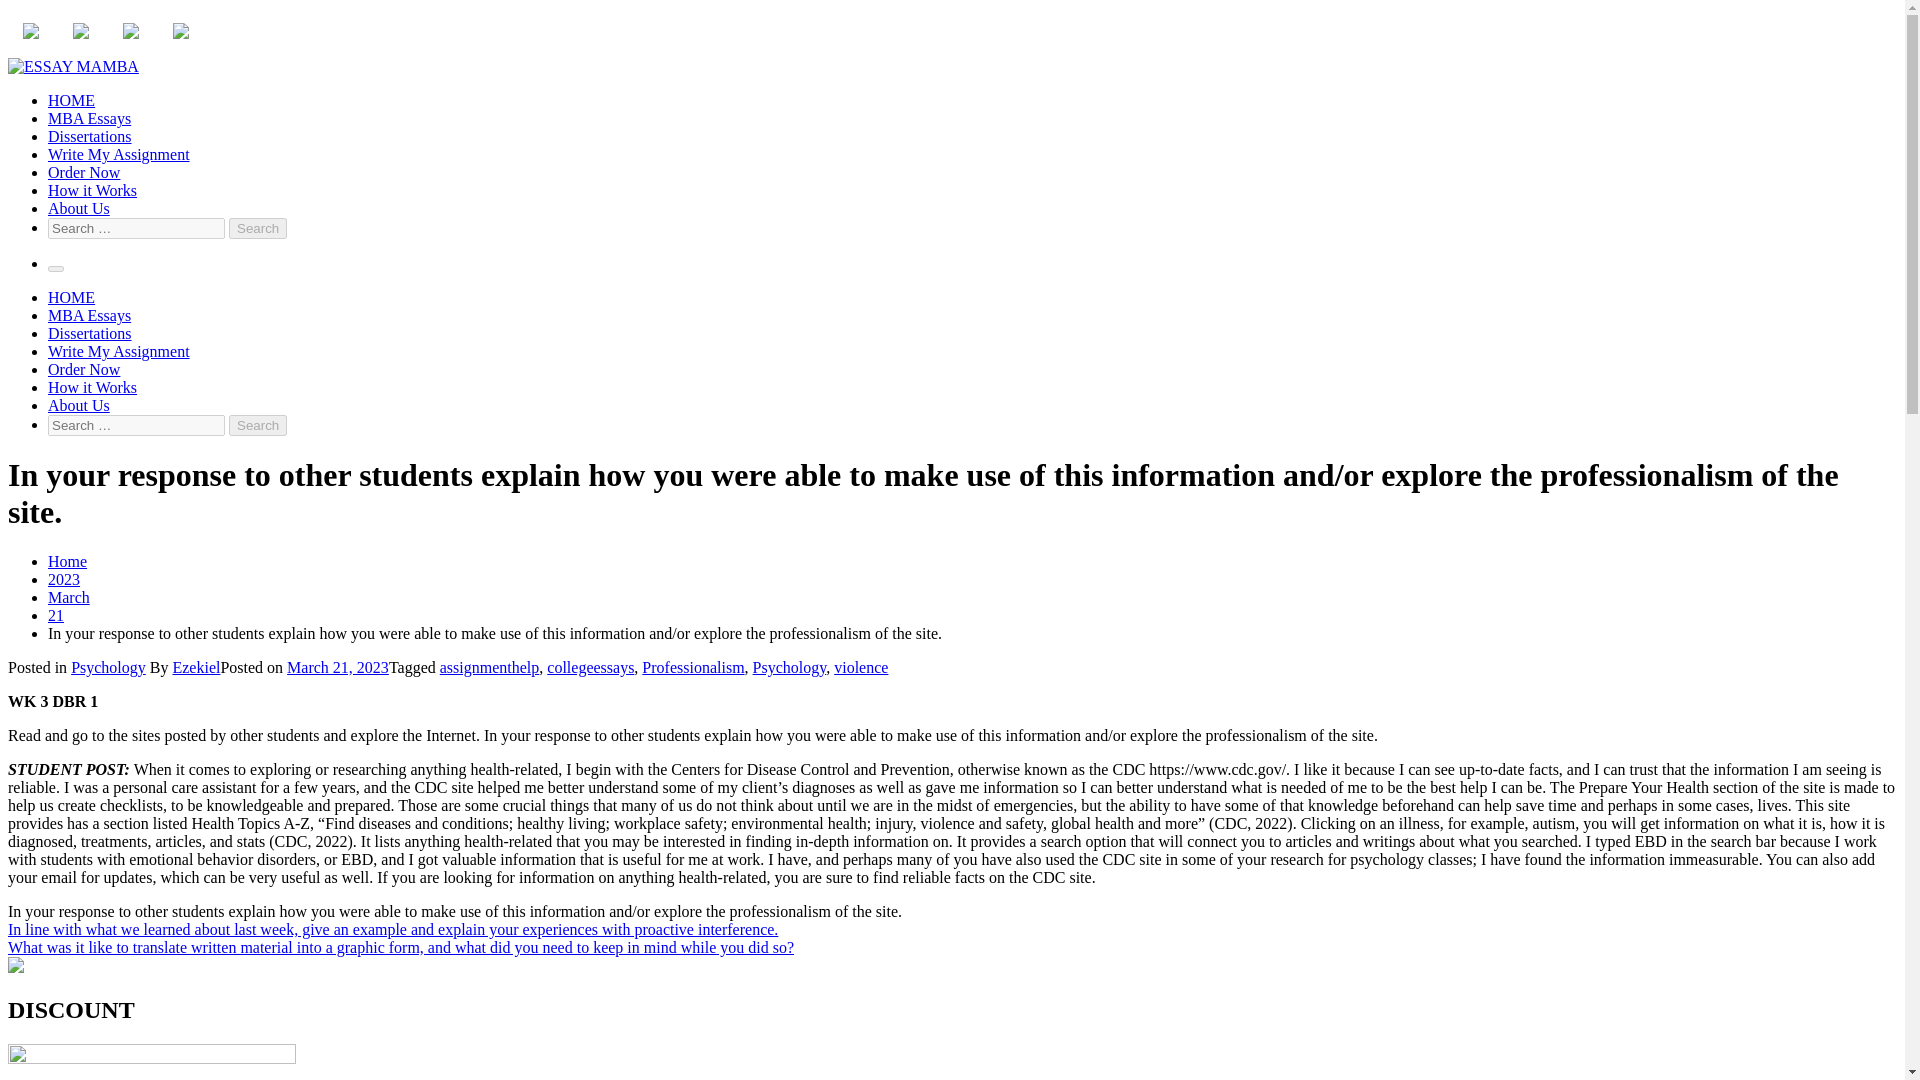 Image resolution: width=1920 pixels, height=1080 pixels. I want to click on Ezekiel, so click(196, 667).